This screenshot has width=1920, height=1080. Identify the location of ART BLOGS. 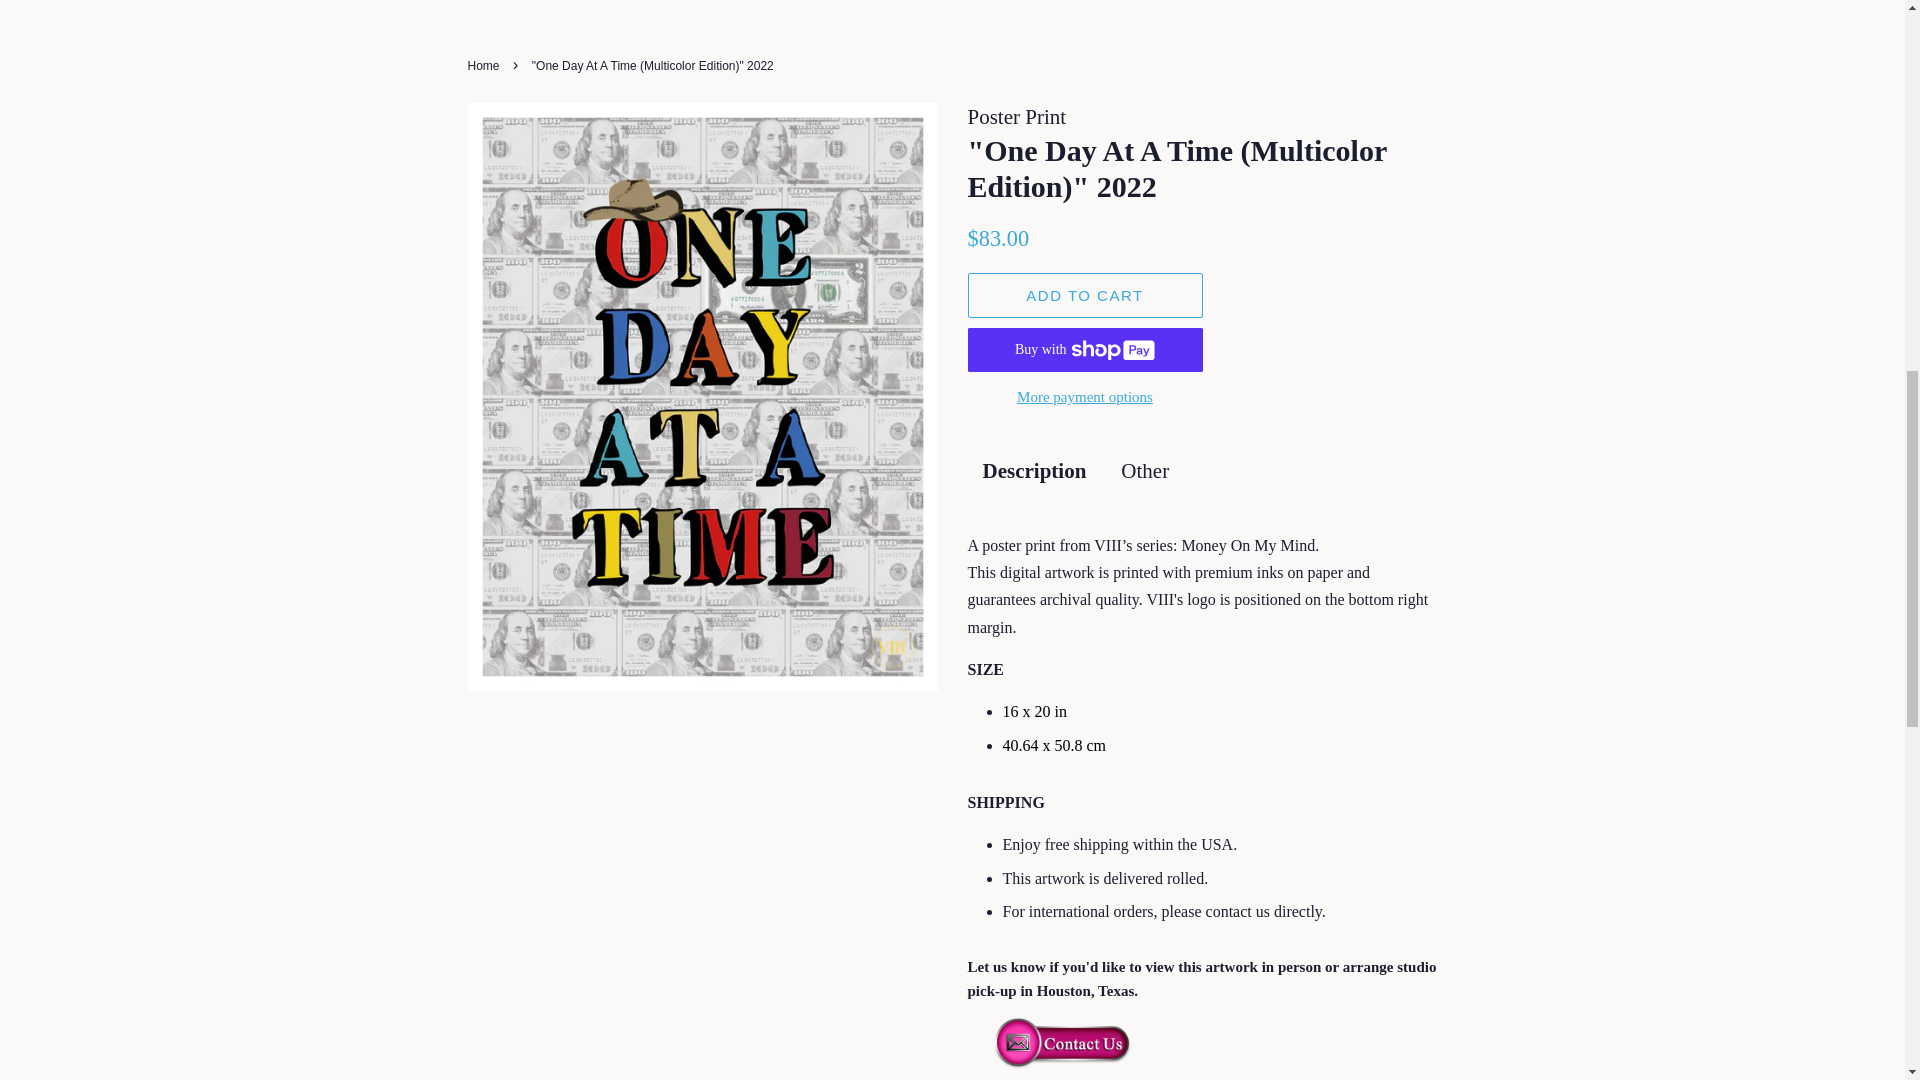
(877, 4).